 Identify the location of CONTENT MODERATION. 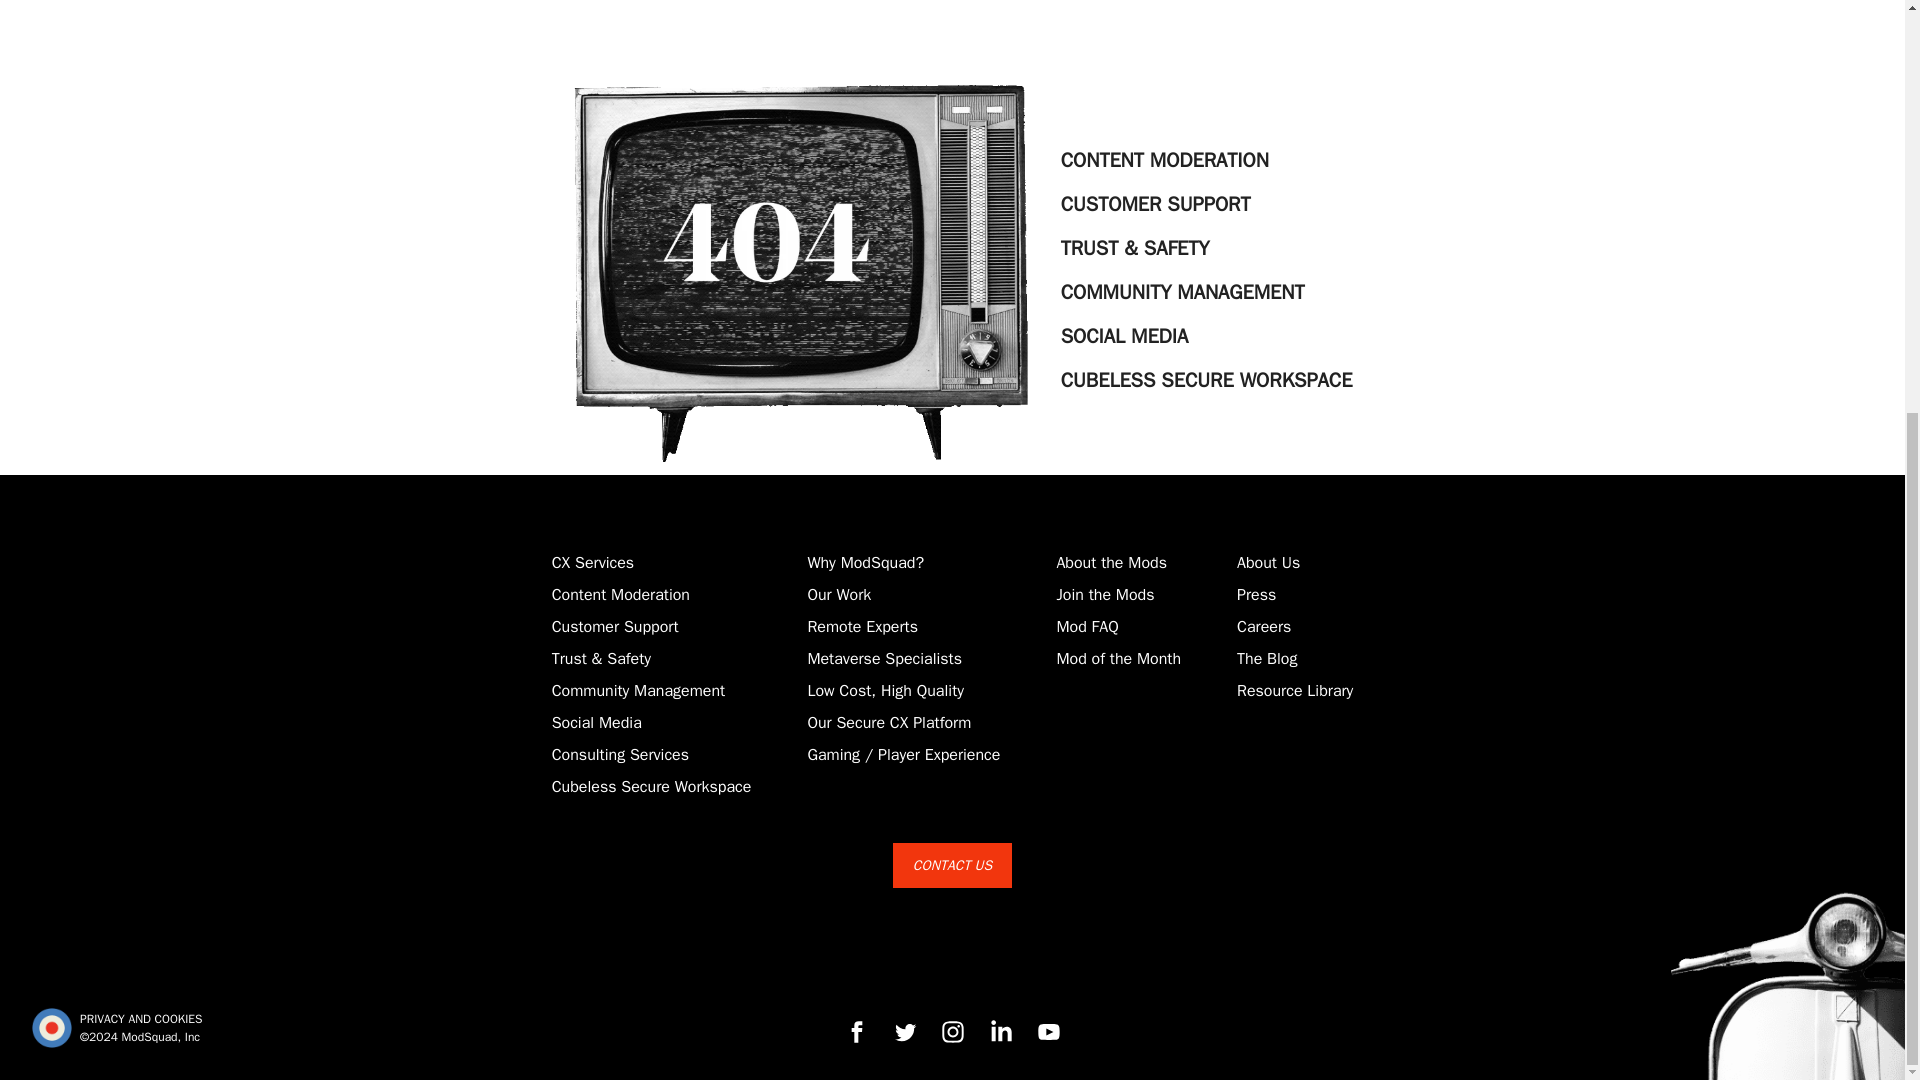
(1206, 160).